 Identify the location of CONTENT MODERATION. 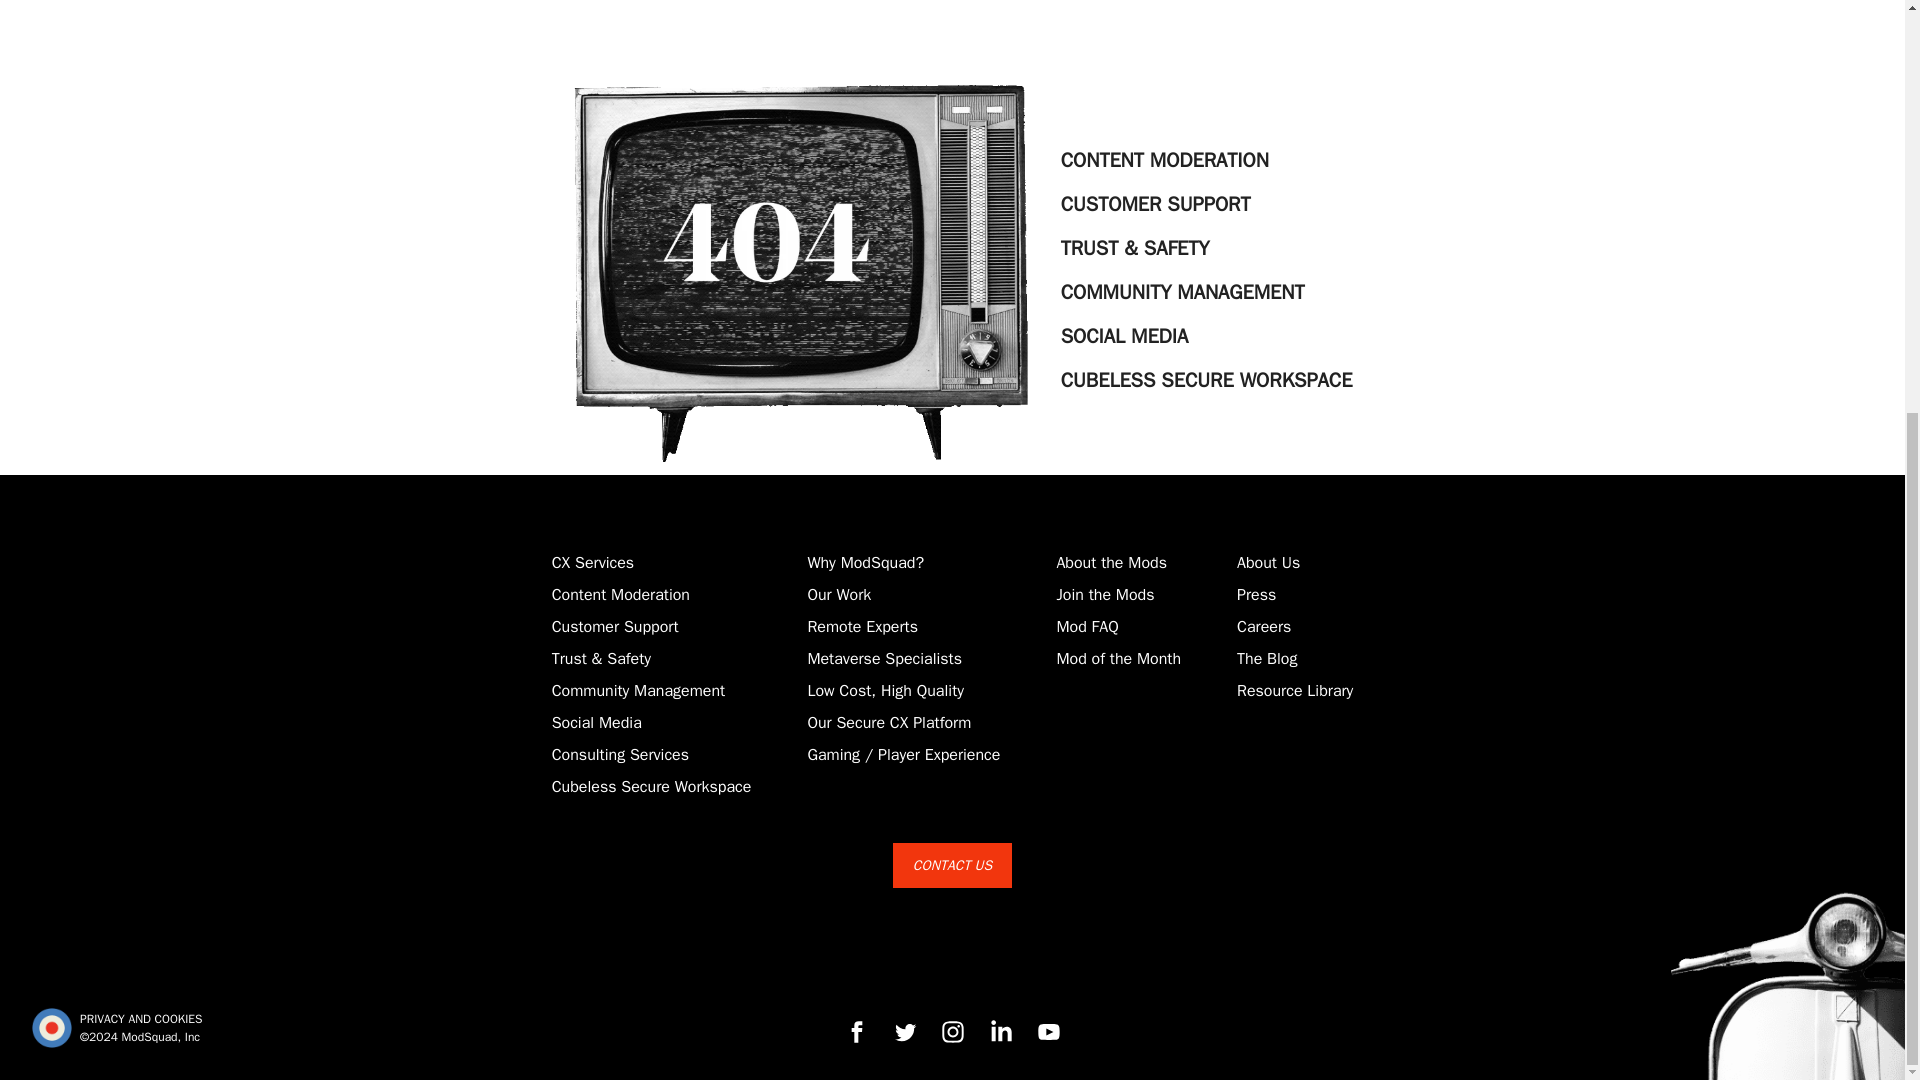
(1206, 160).